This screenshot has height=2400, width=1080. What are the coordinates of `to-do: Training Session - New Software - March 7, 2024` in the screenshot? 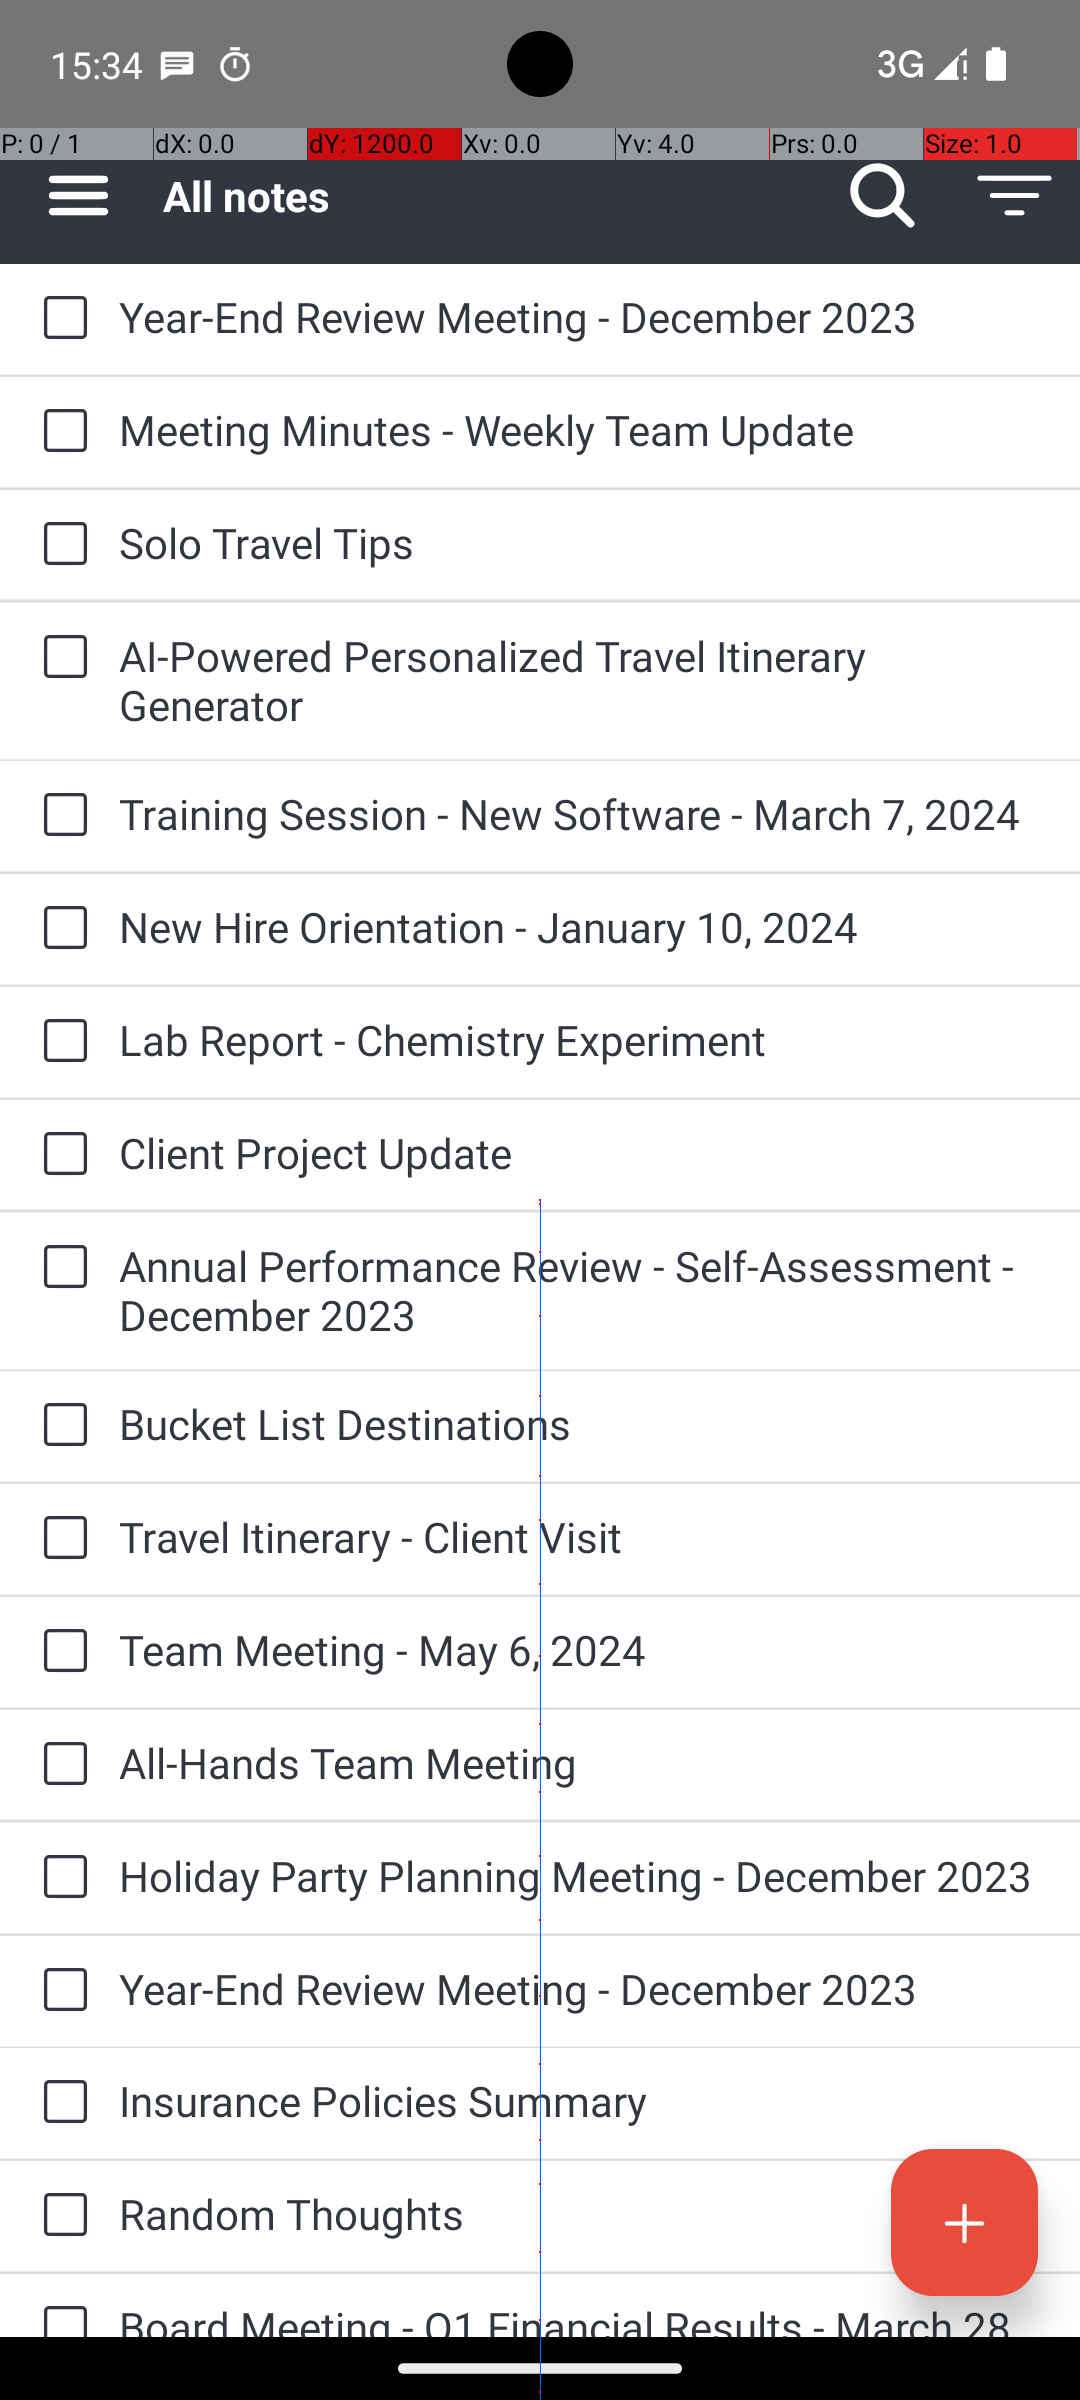 It's located at (60, 816).